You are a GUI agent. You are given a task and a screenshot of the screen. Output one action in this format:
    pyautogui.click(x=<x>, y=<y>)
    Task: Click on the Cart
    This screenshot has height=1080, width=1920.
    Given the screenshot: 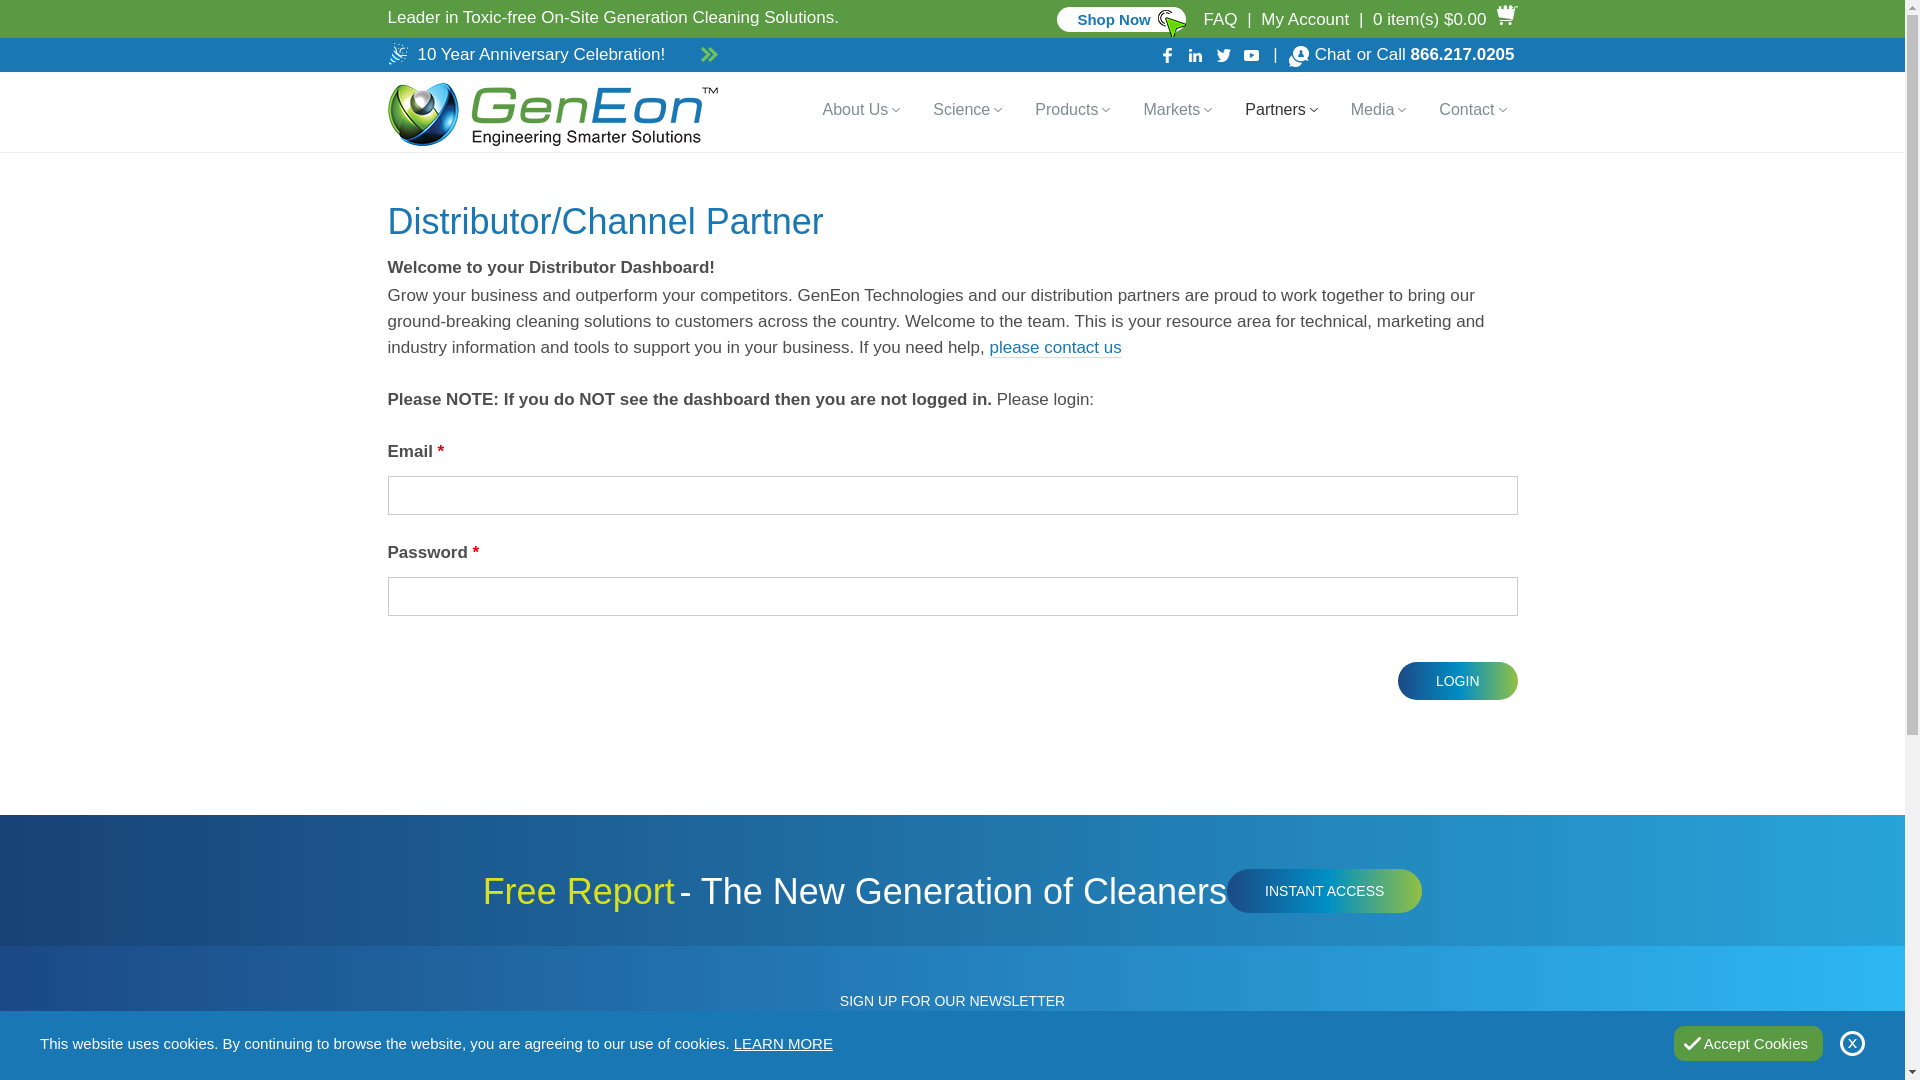 What is the action you would take?
    pyautogui.click(x=1429, y=19)
    